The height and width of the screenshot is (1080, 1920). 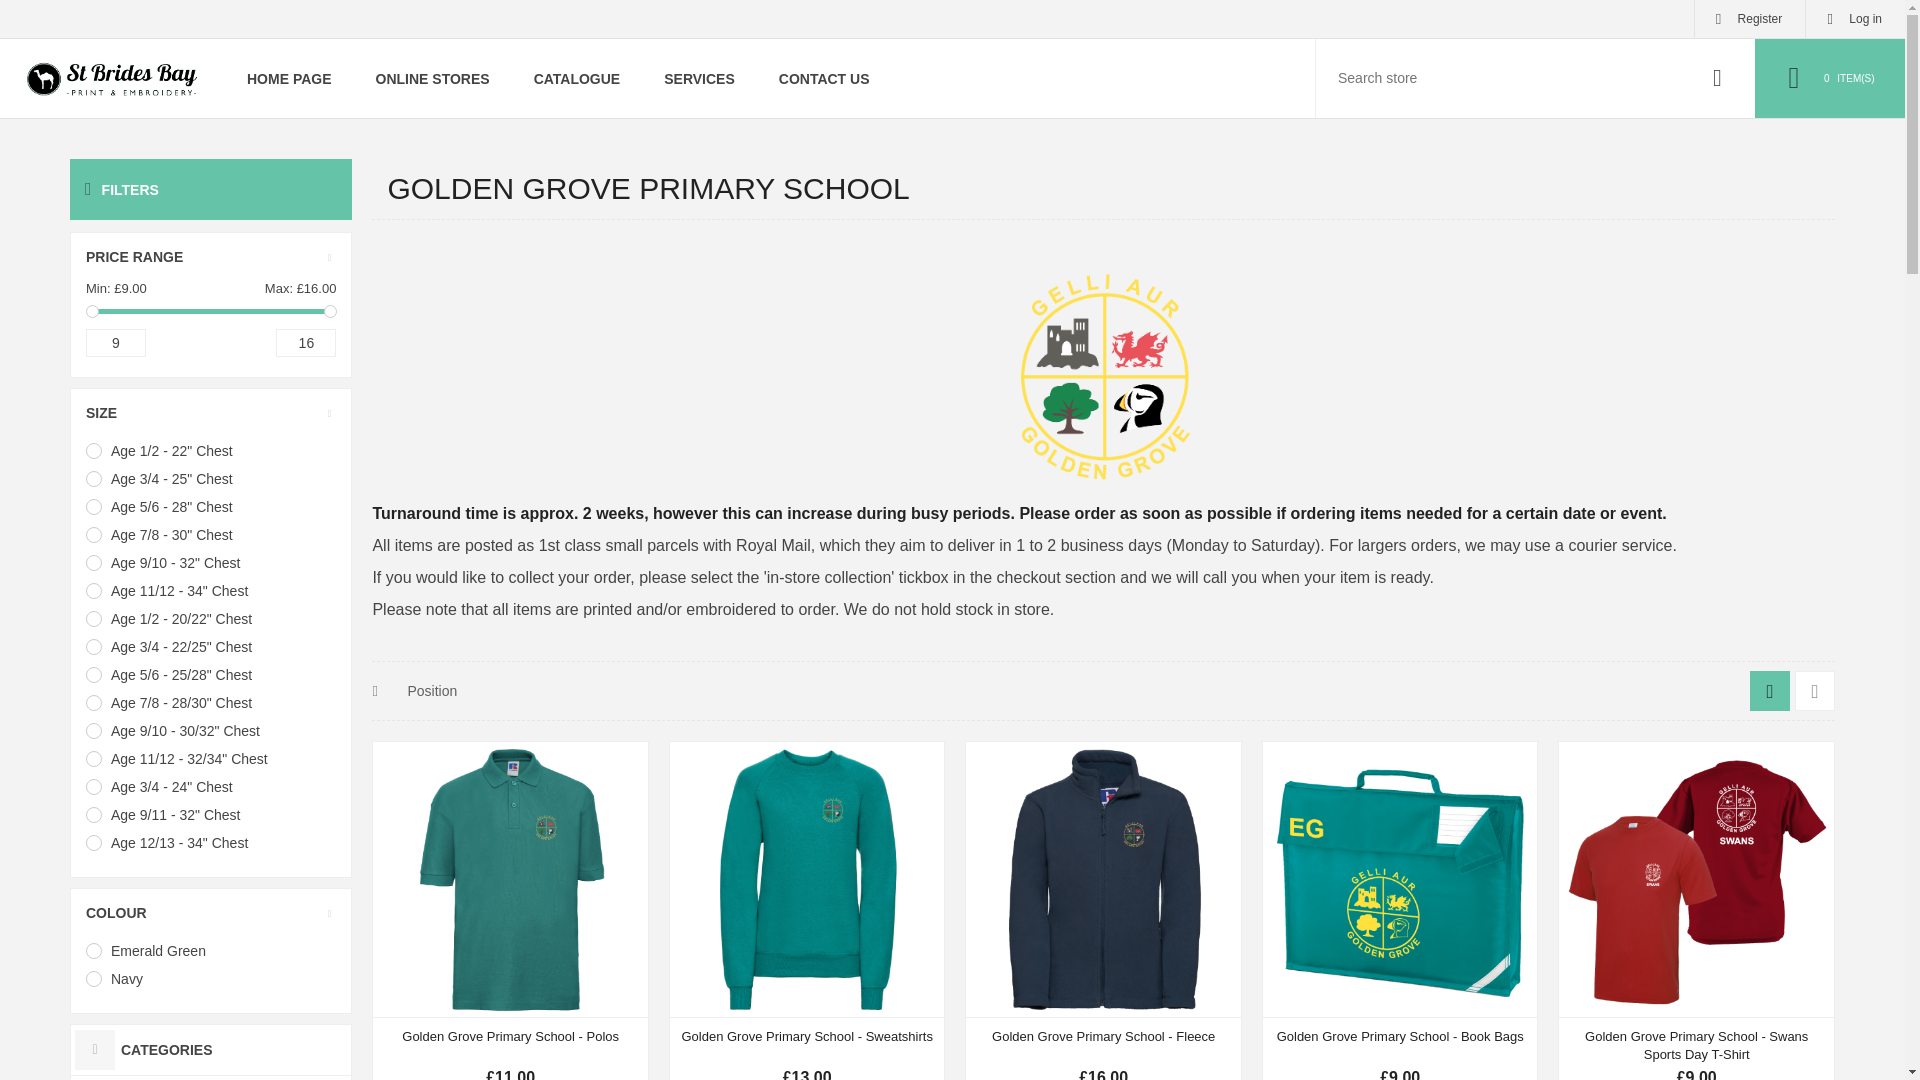 What do you see at coordinates (824, 78) in the screenshot?
I see `Contact Us` at bounding box center [824, 78].